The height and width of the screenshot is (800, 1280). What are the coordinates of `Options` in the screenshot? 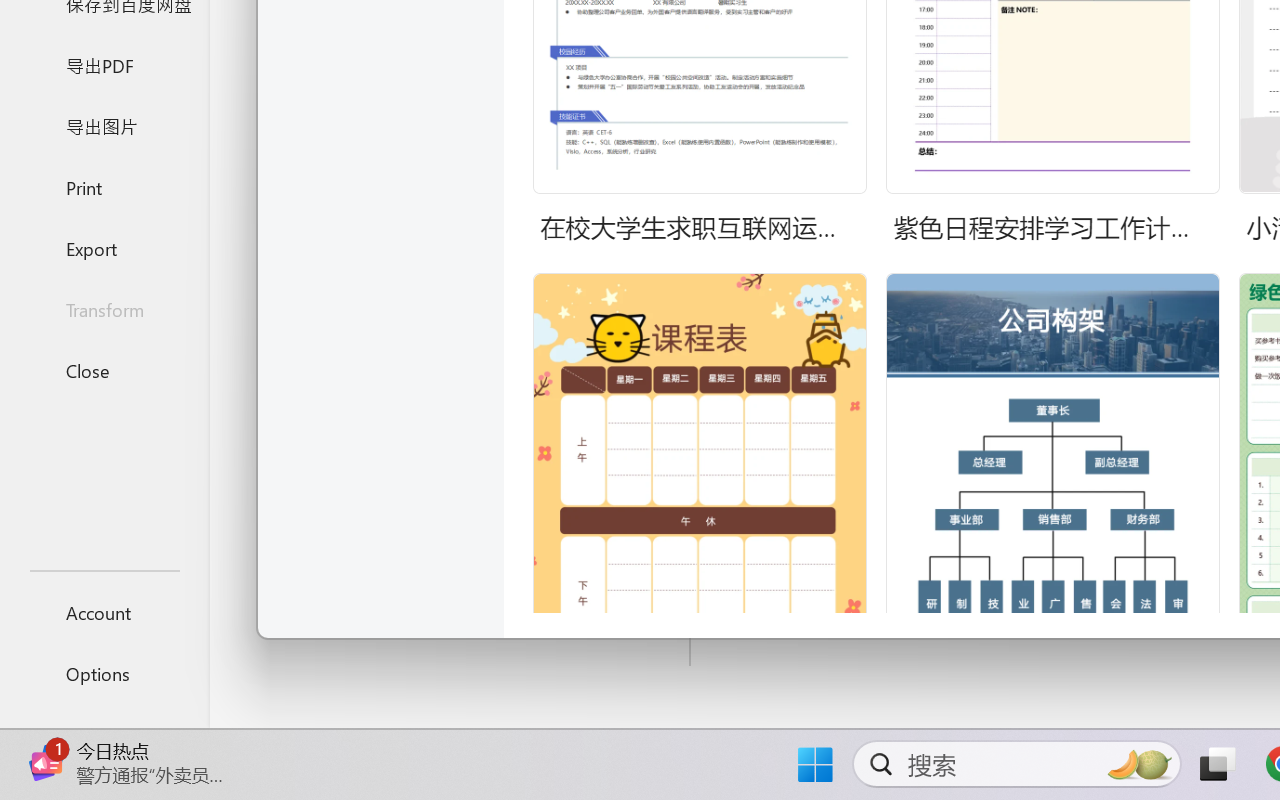 It's located at (104, 674).